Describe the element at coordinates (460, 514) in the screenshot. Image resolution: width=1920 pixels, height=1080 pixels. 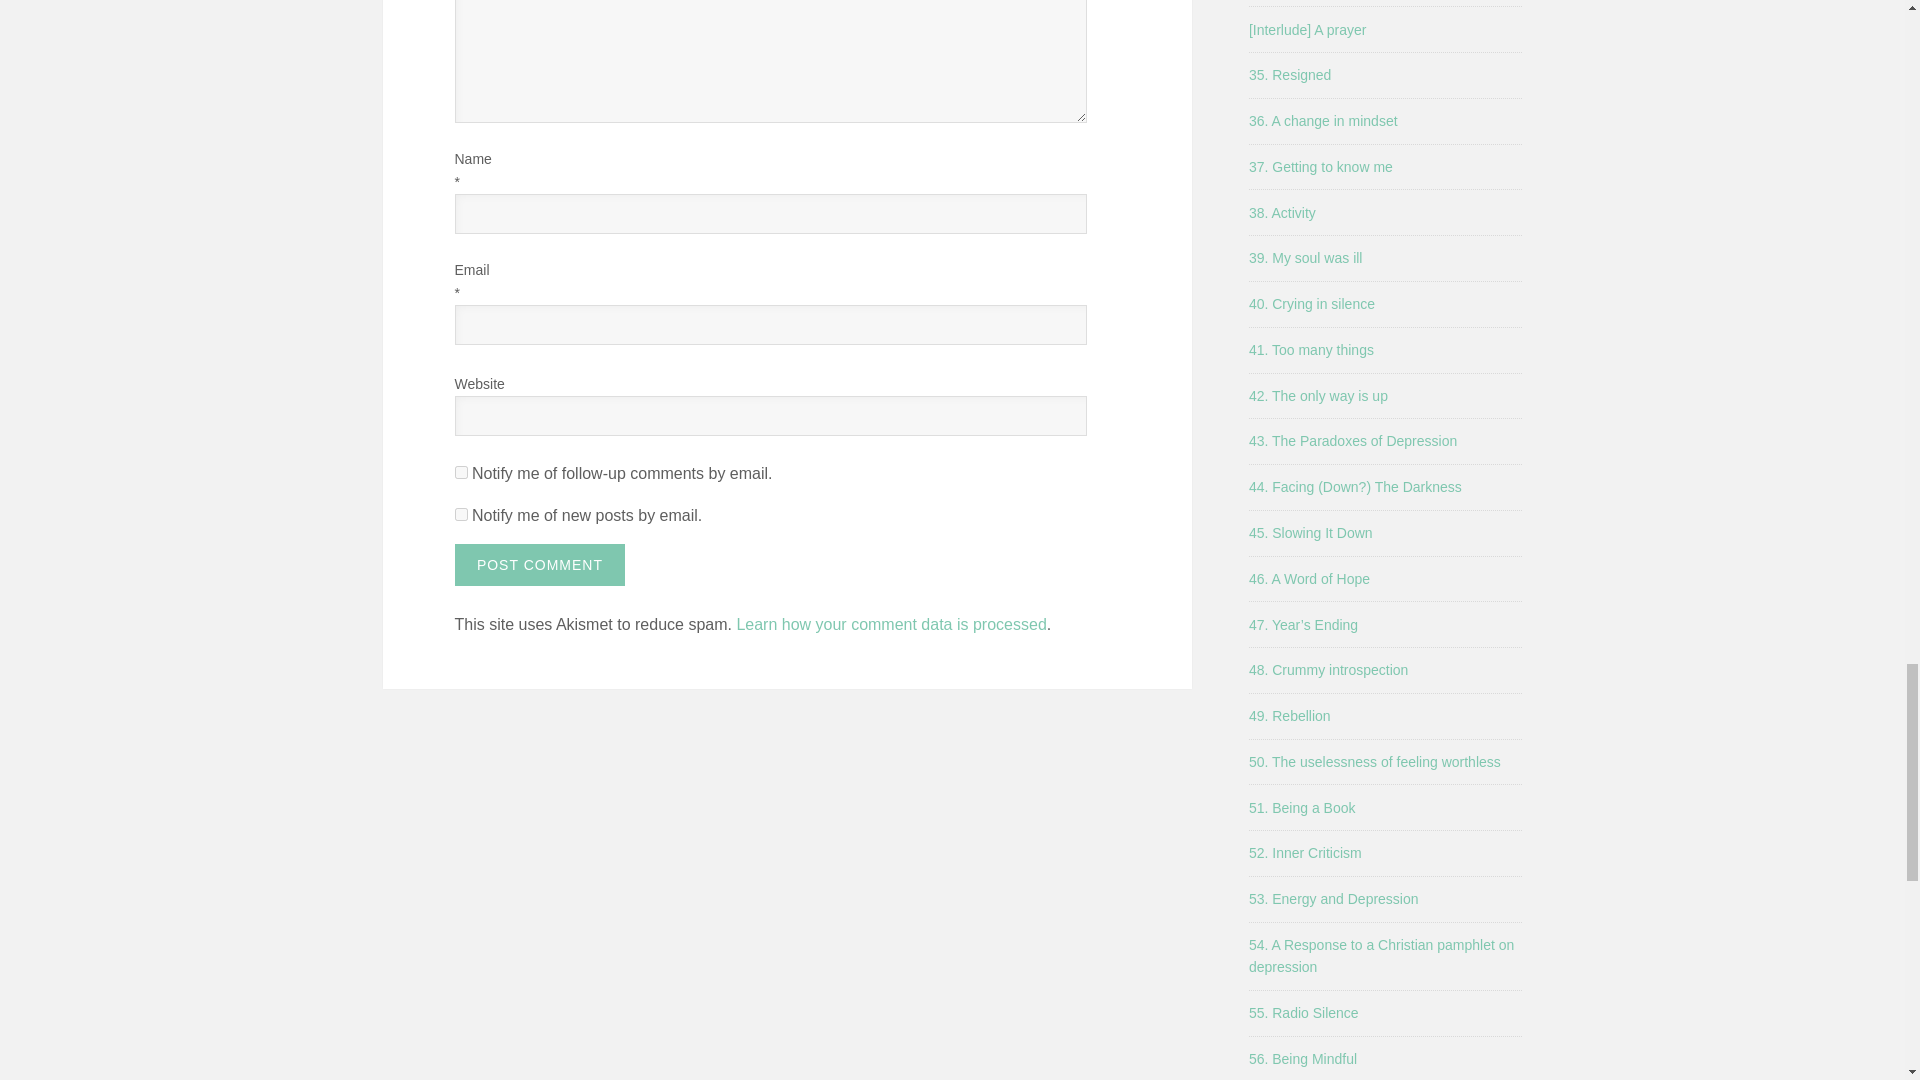
I see `subscribe` at that location.